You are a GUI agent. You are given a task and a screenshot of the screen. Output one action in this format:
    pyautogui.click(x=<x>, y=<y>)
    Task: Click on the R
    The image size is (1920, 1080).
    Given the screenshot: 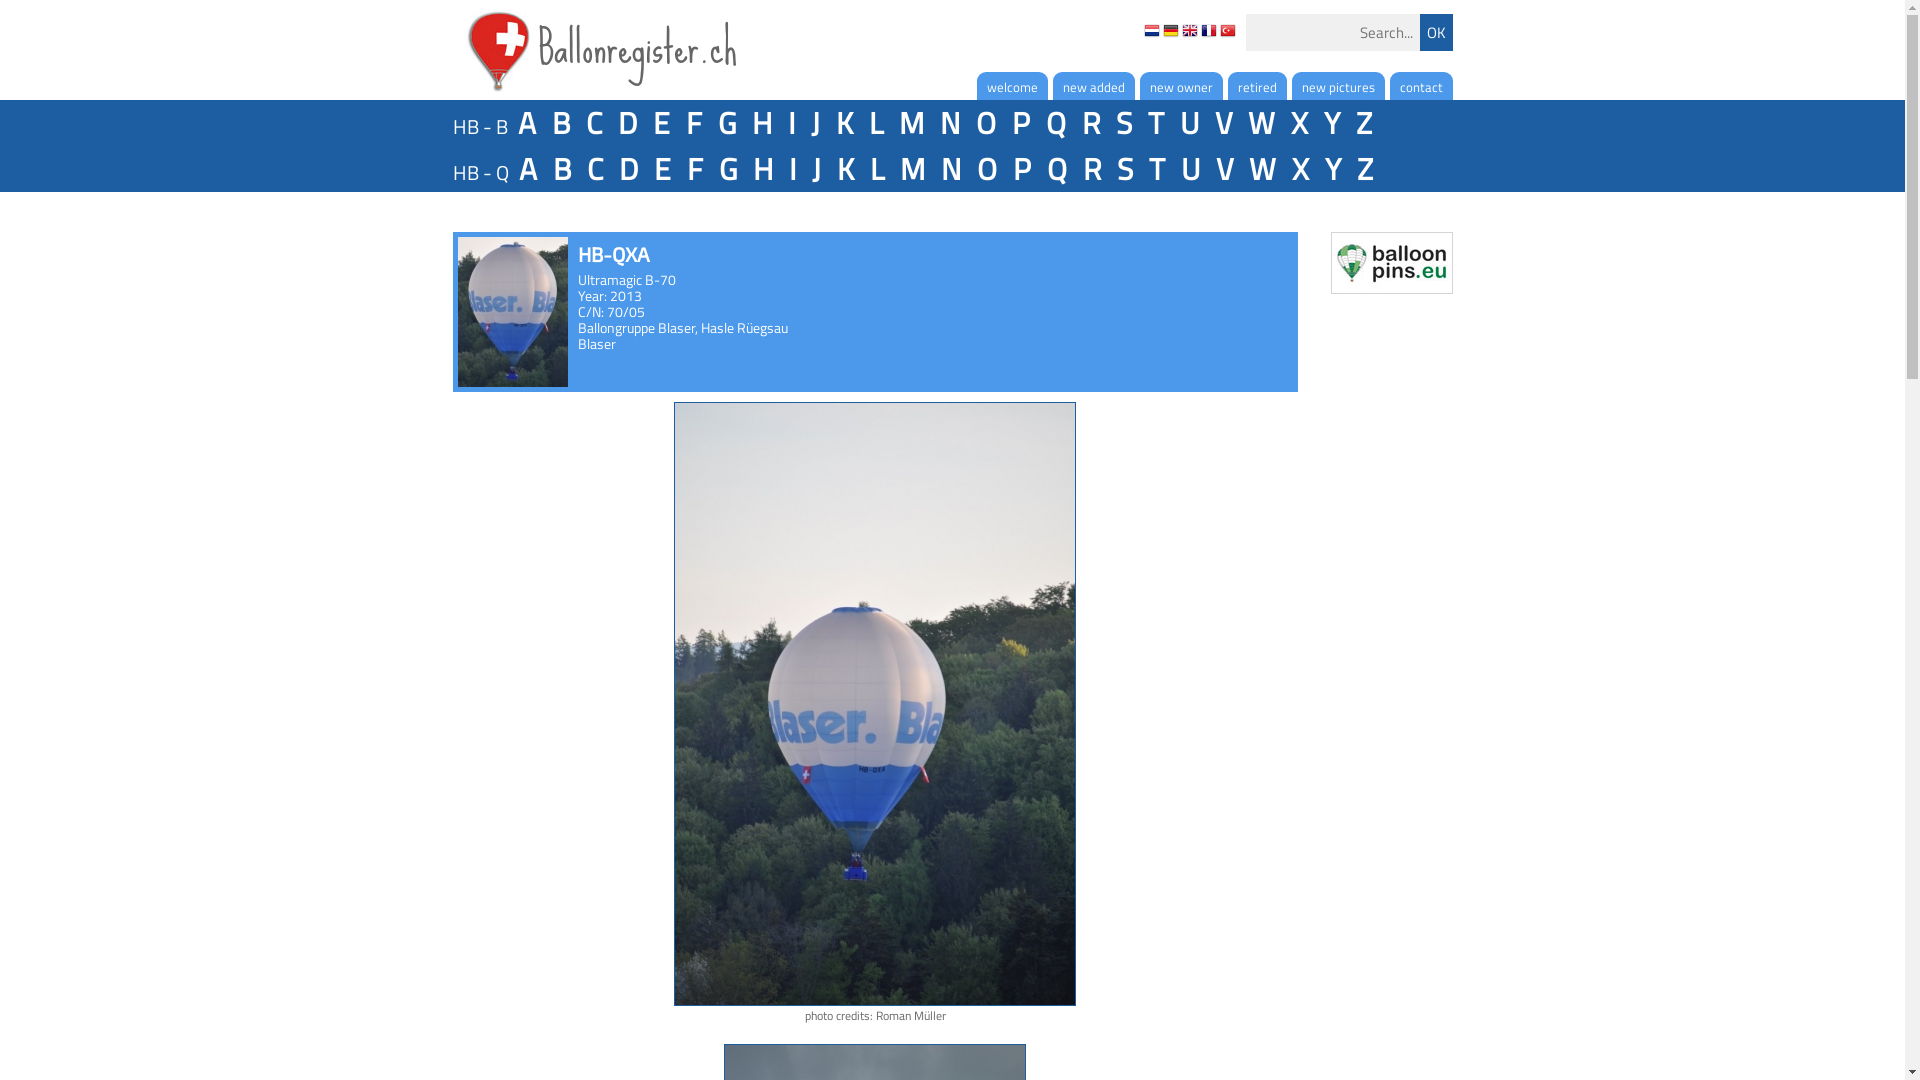 What is the action you would take?
    pyautogui.click(x=1091, y=123)
    